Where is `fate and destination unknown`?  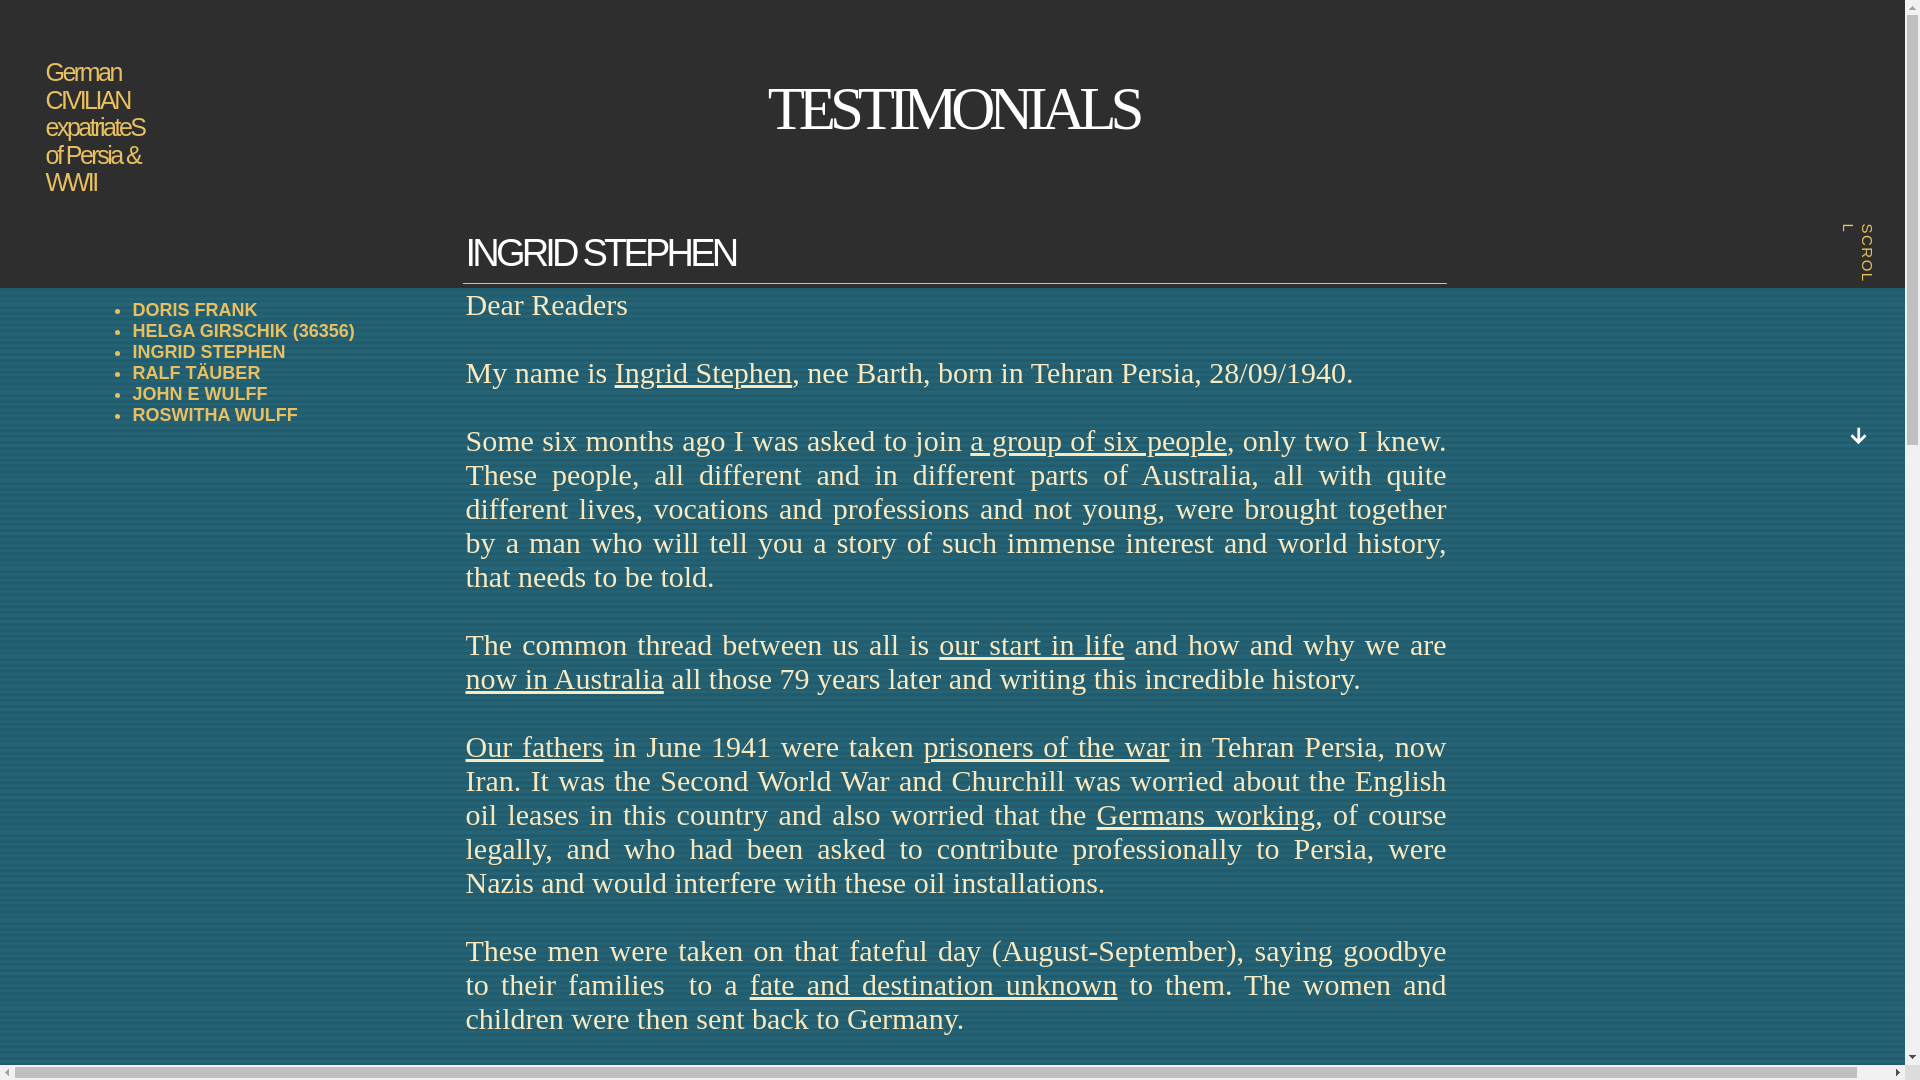 fate and destination unknown is located at coordinates (934, 984).